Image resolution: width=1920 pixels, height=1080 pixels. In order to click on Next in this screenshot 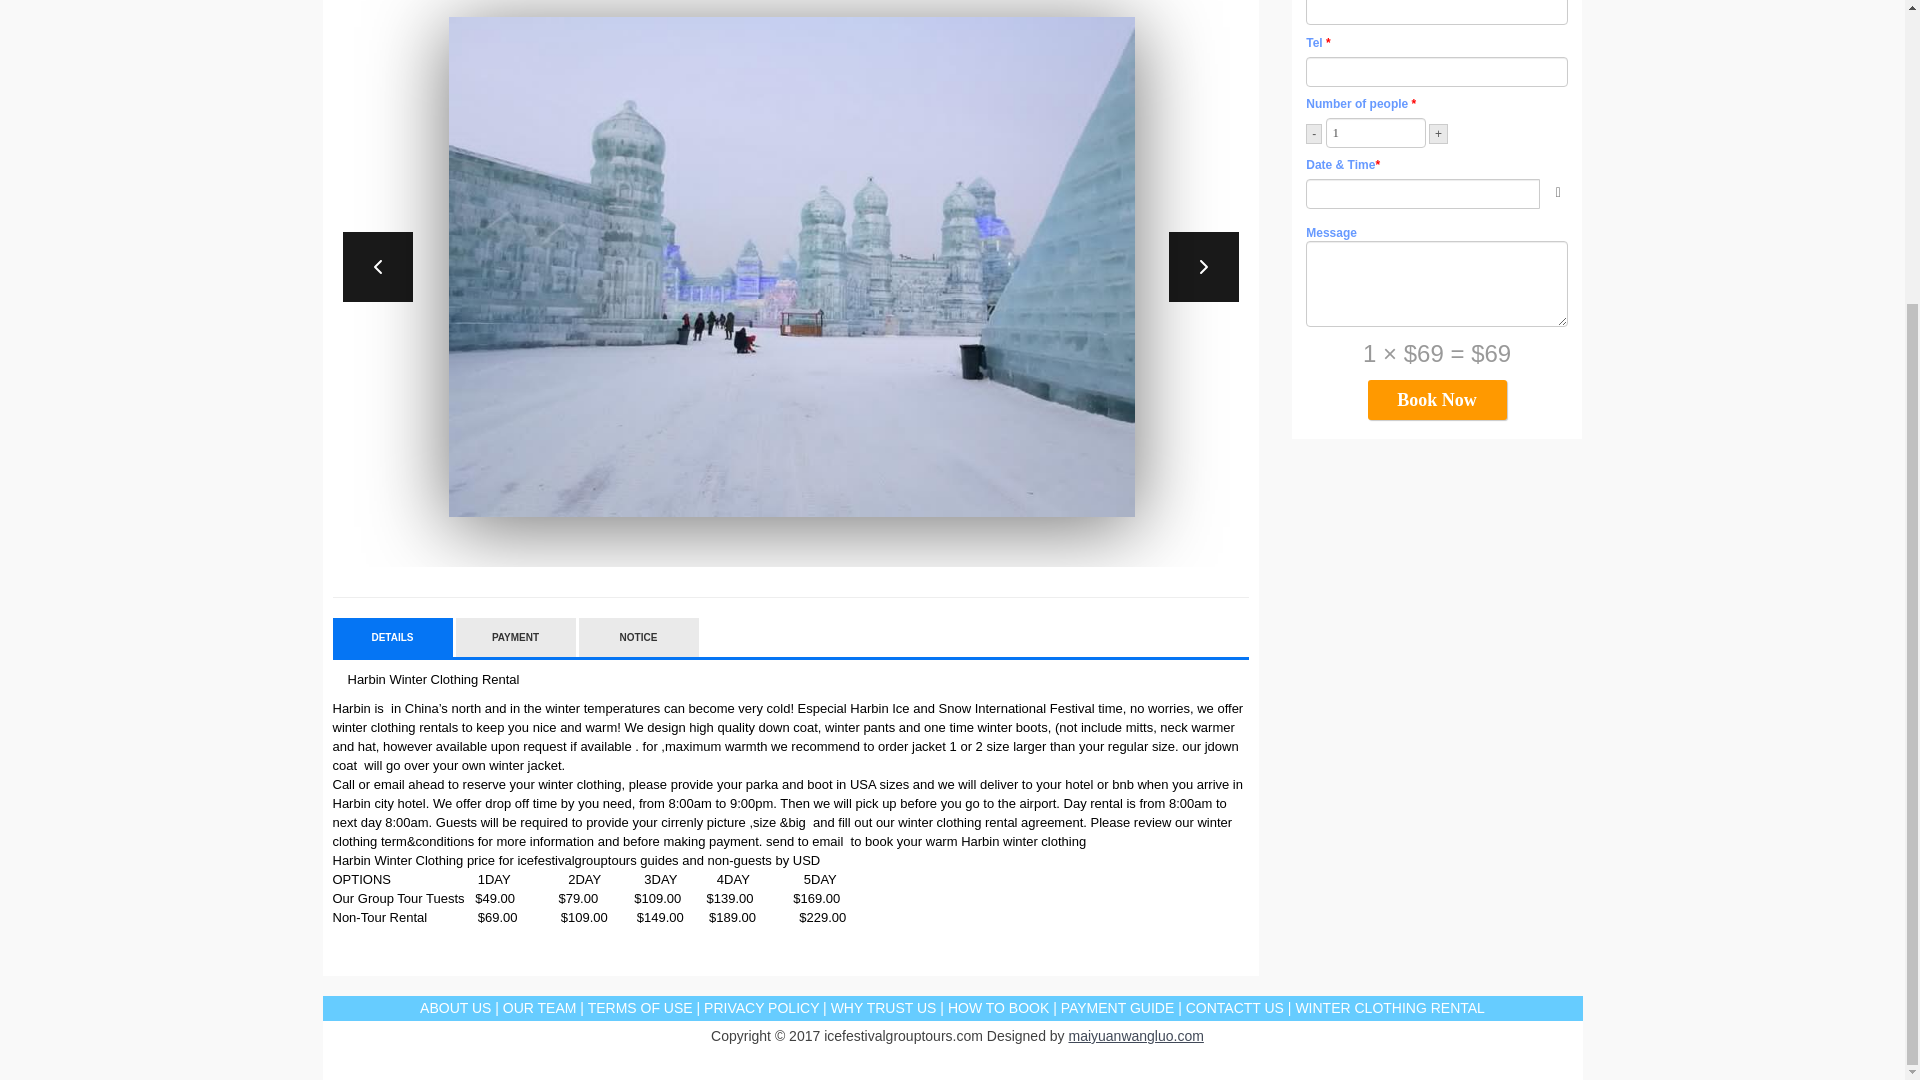, I will do `click(1204, 267)`.